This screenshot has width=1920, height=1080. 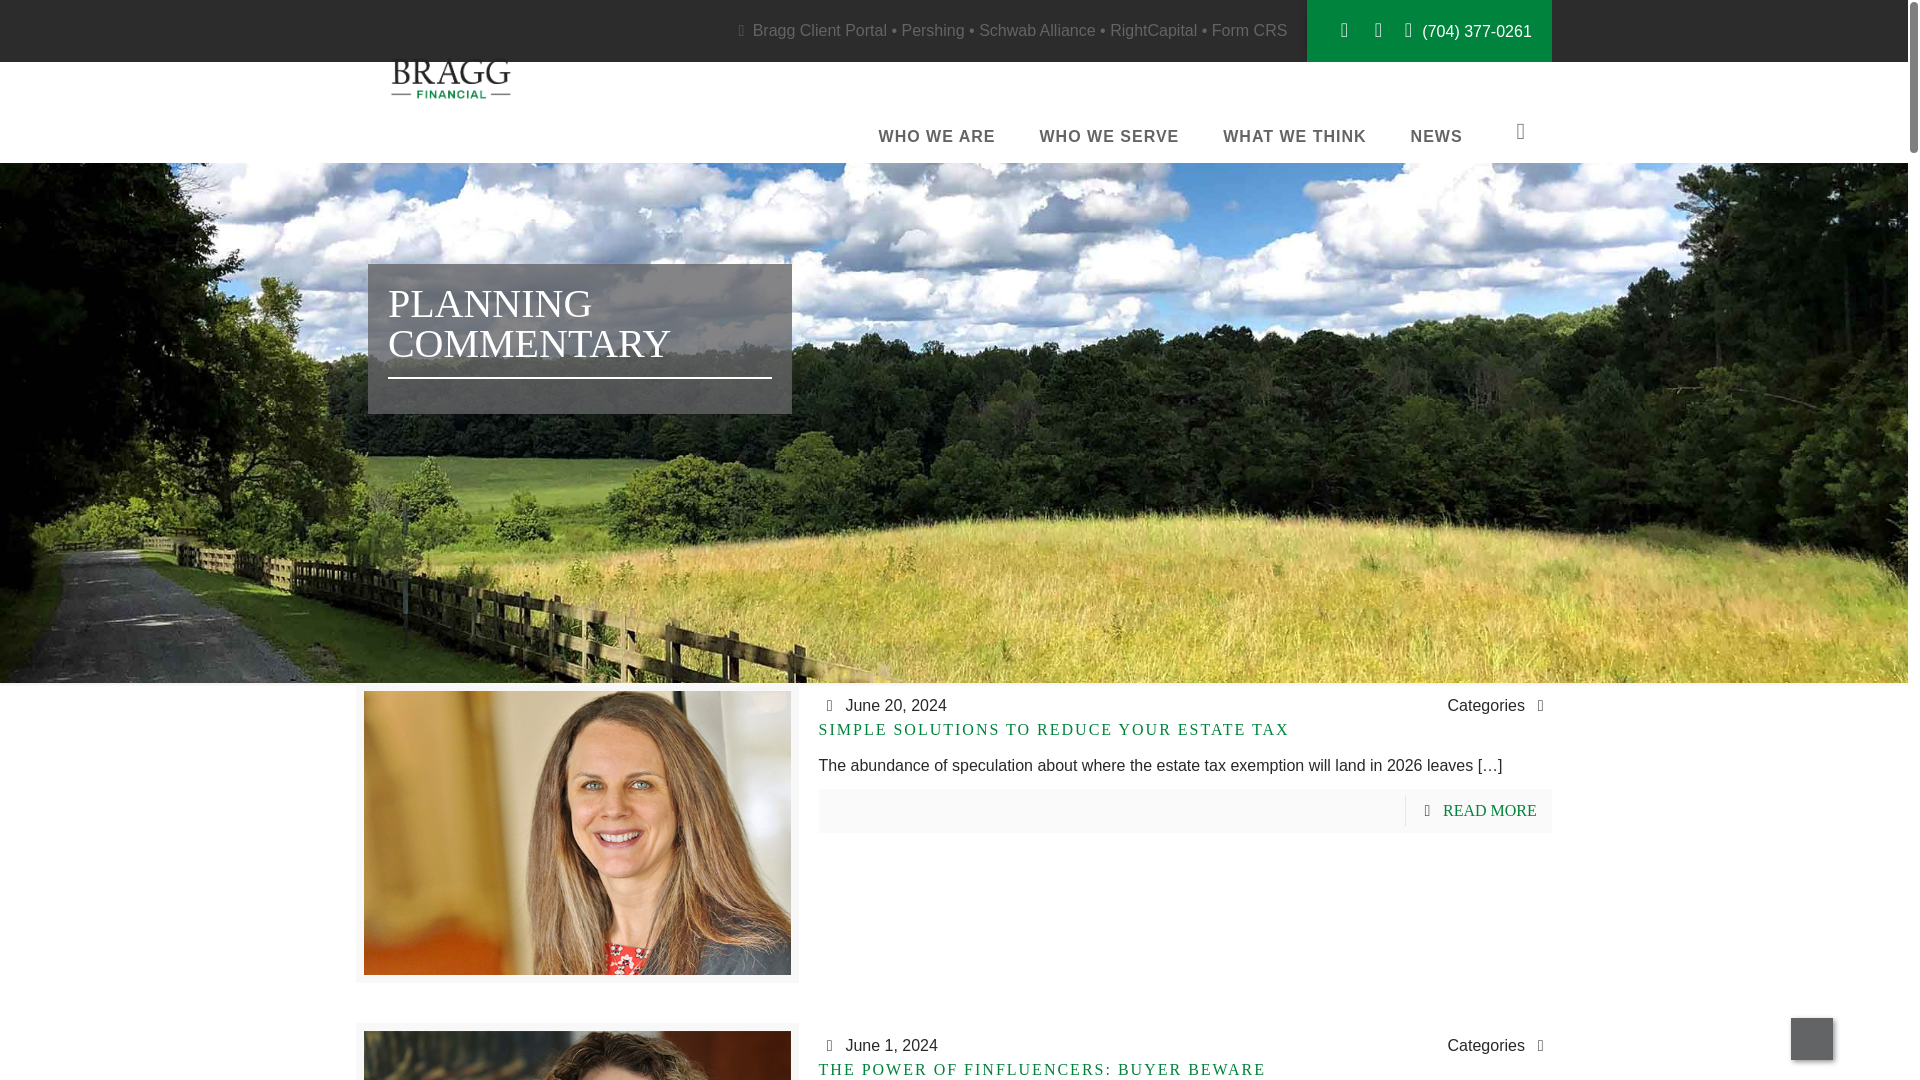 I want to click on Schwab Alliance, so click(x=1038, y=30).